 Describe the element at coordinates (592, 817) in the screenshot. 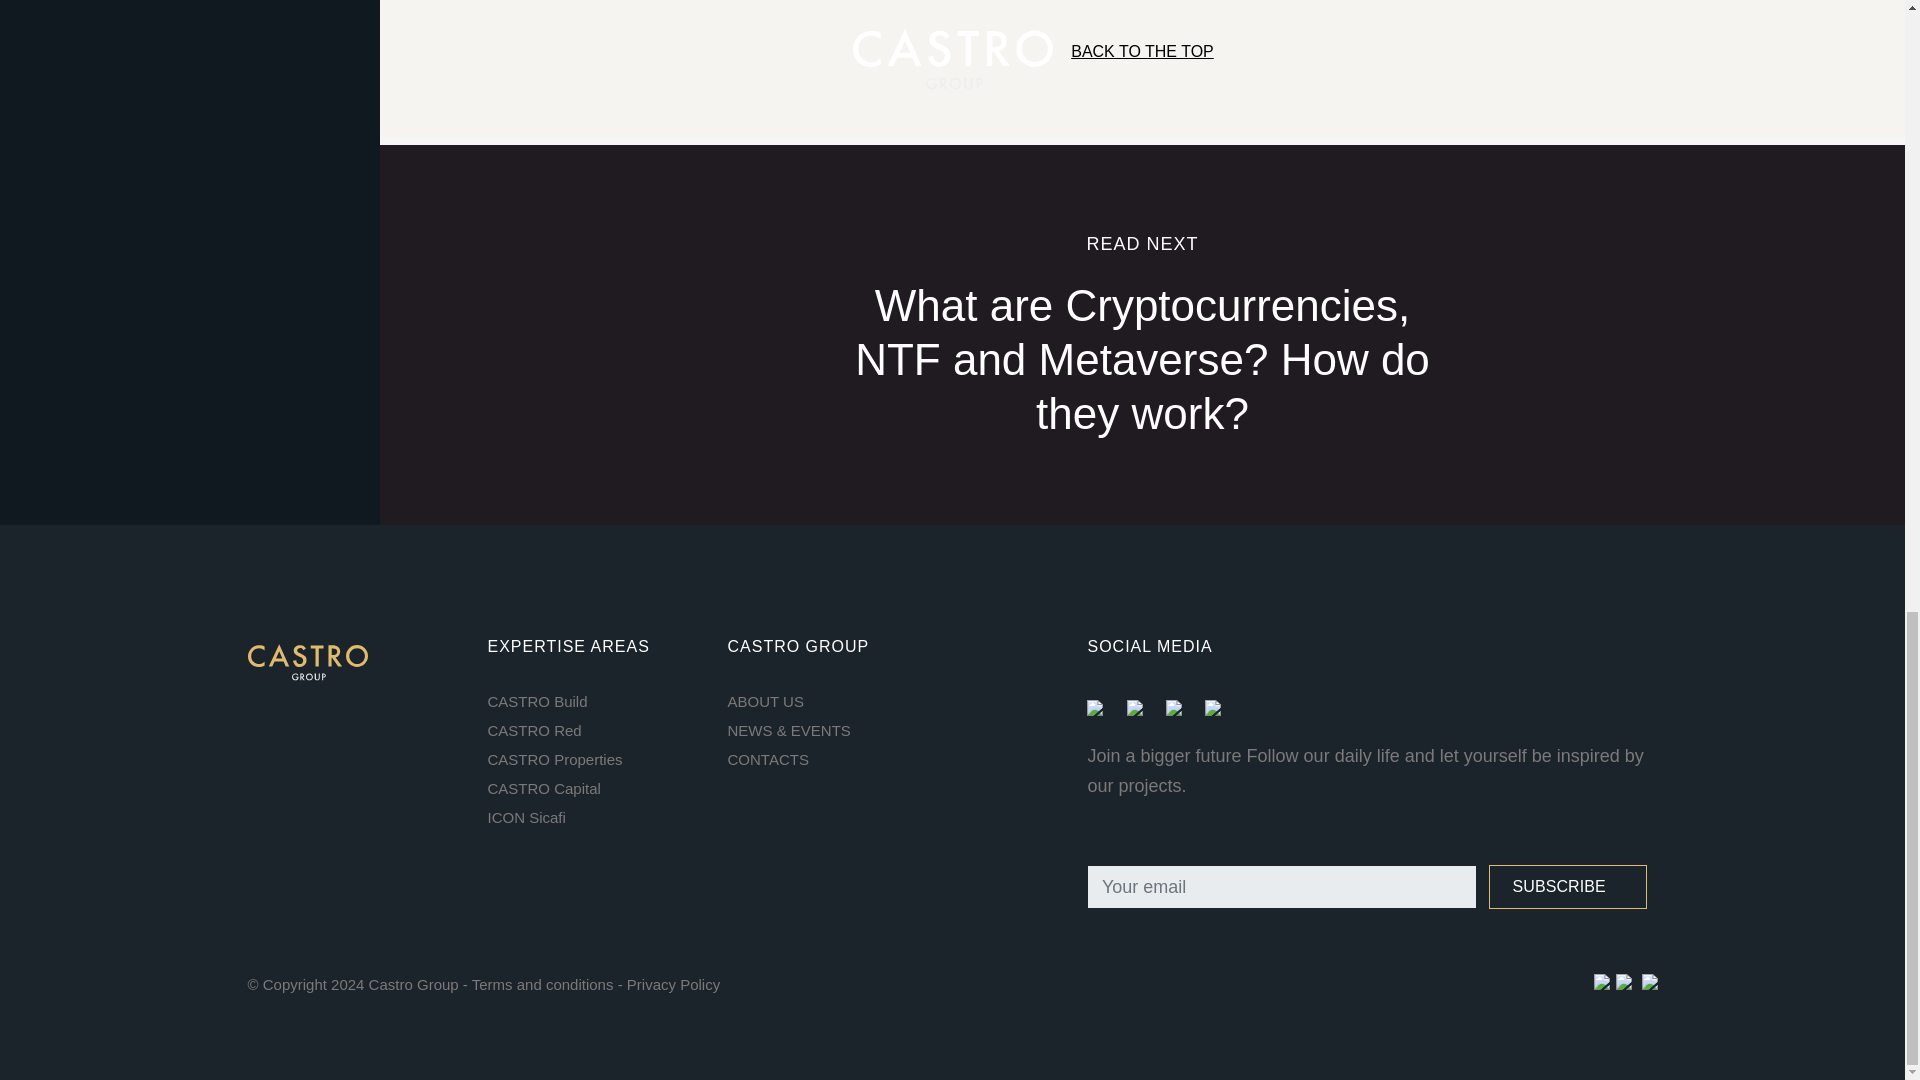

I see `ICON Sicafi` at that location.